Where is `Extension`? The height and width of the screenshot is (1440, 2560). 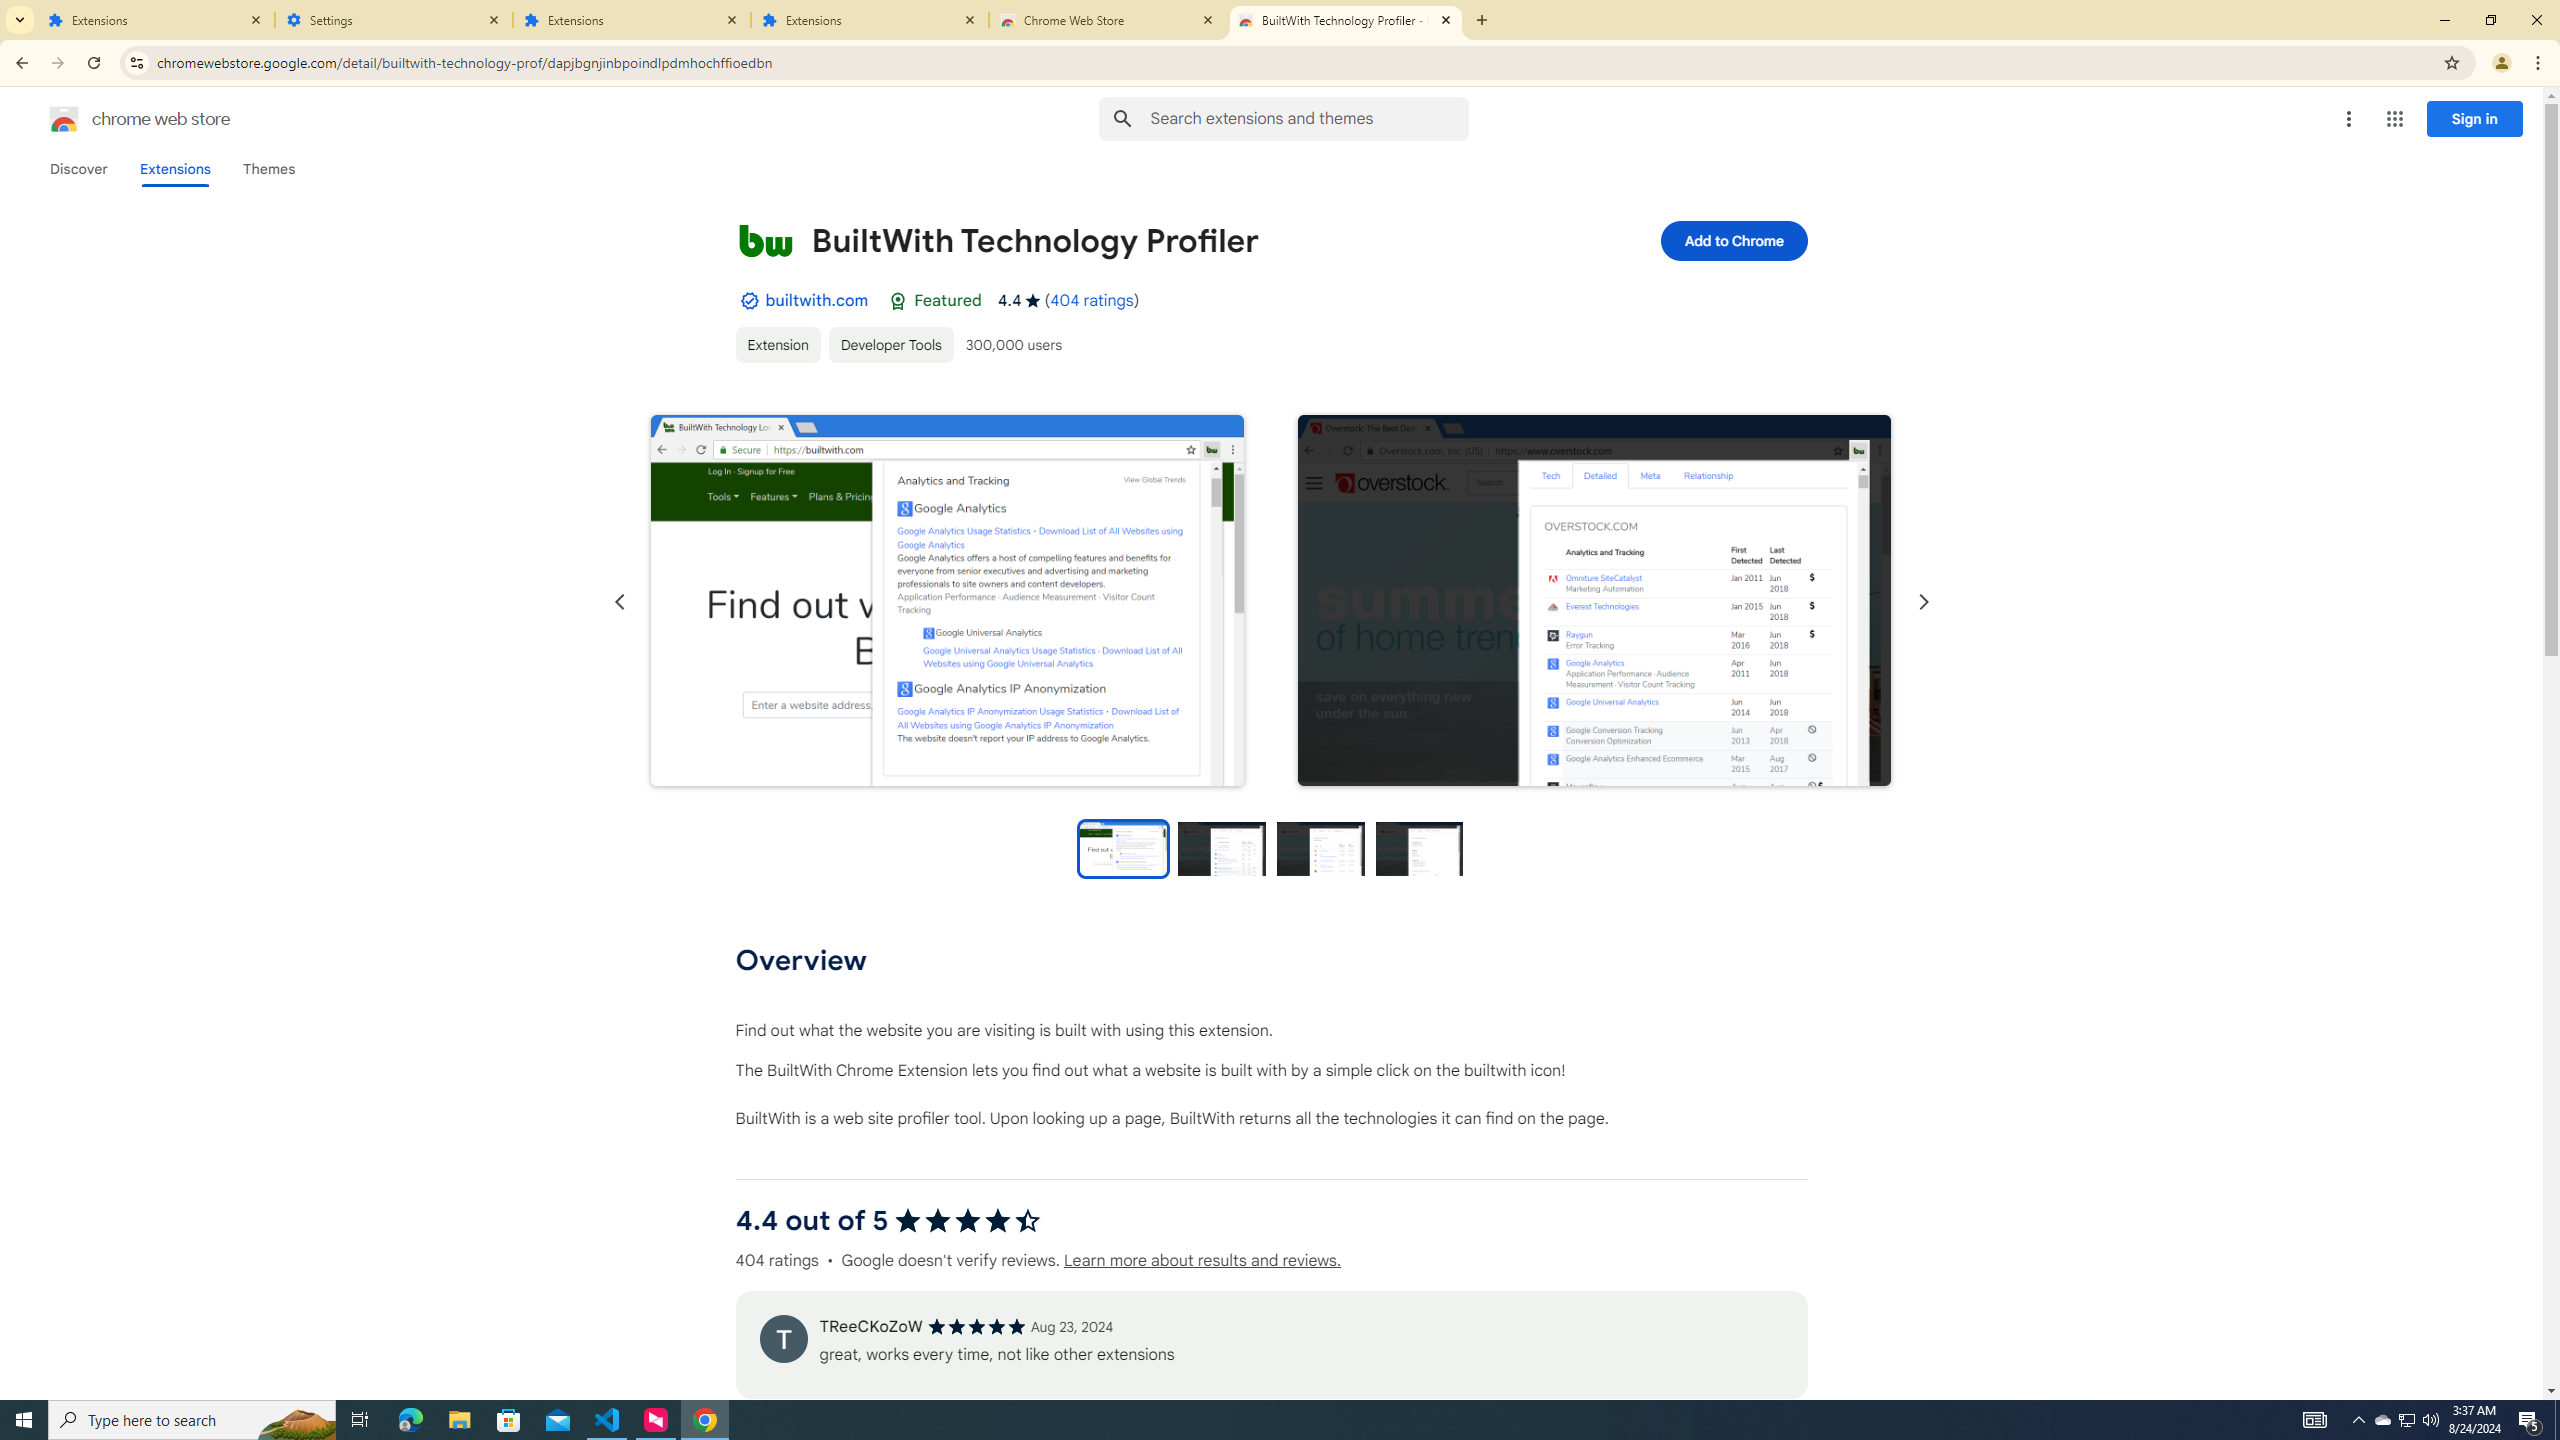 Extension is located at coordinates (778, 344).